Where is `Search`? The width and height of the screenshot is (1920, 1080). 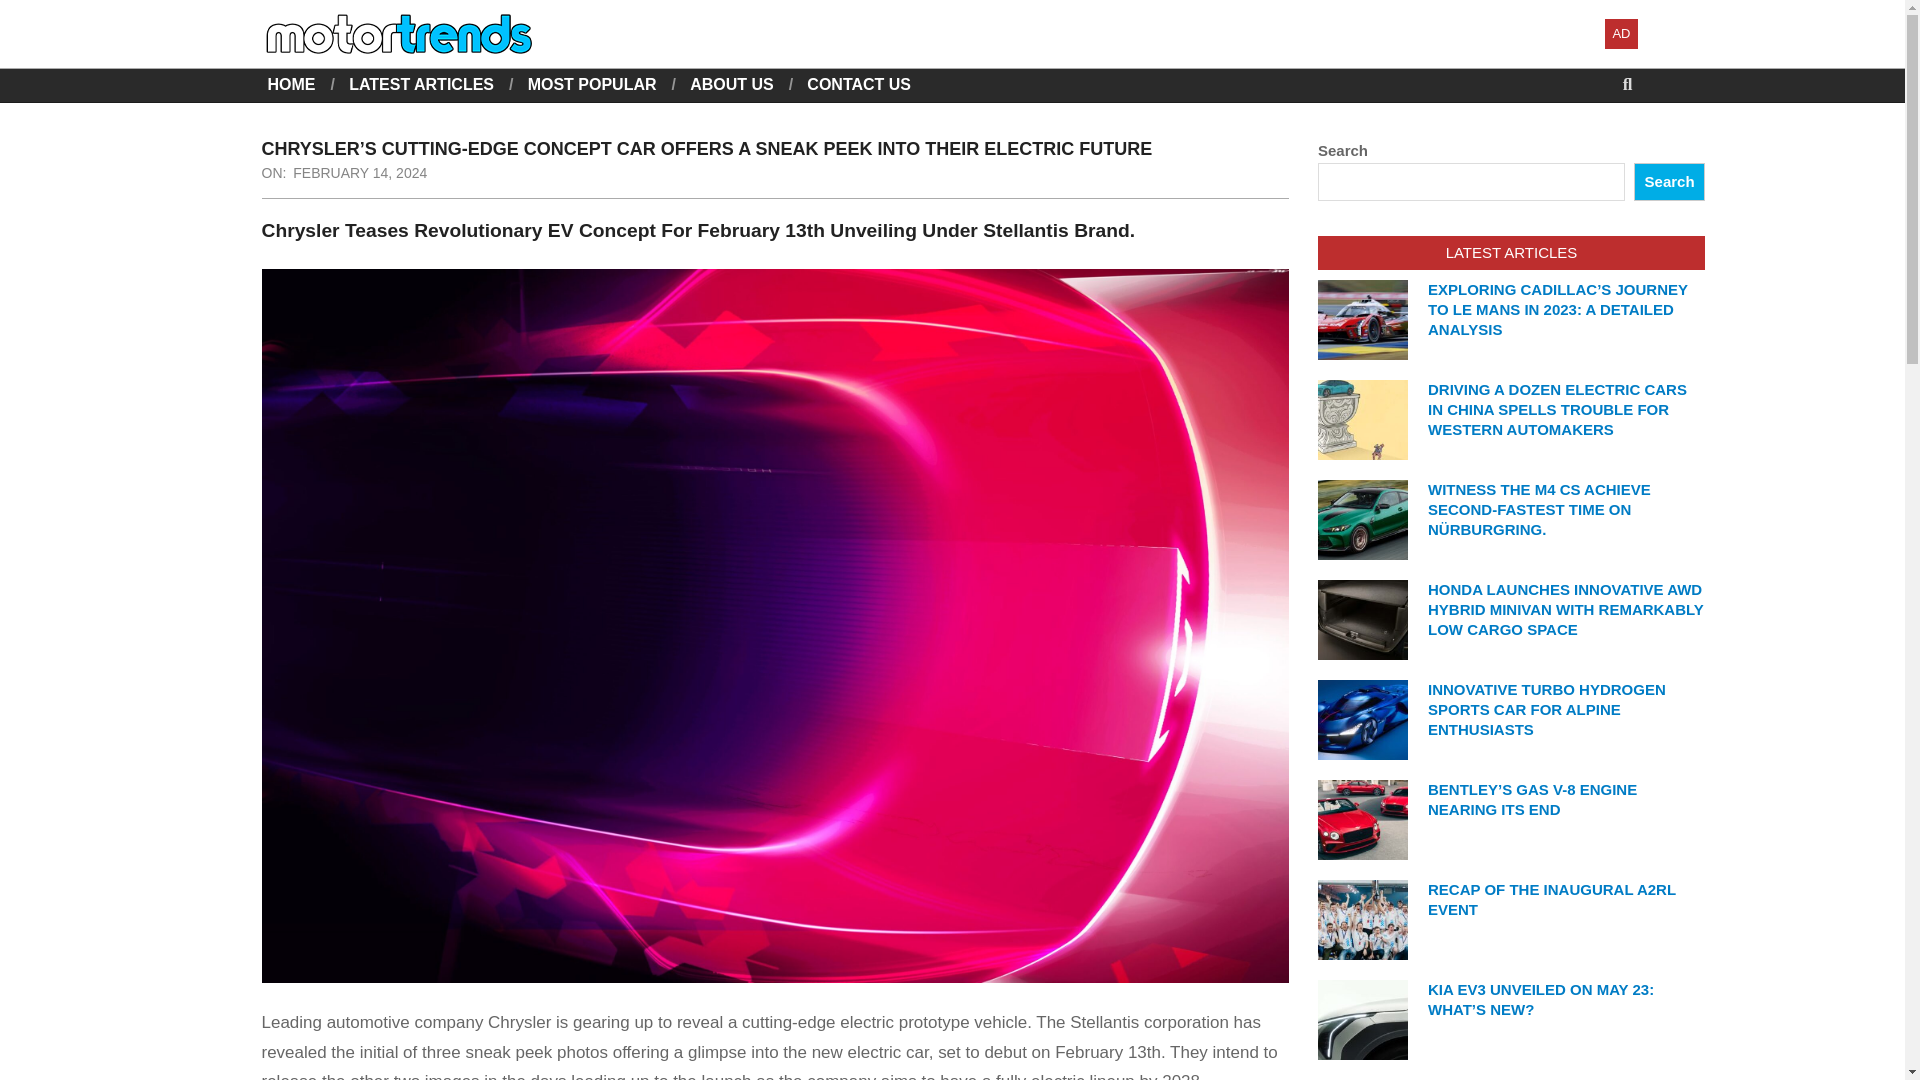
Search is located at coordinates (1668, 182).